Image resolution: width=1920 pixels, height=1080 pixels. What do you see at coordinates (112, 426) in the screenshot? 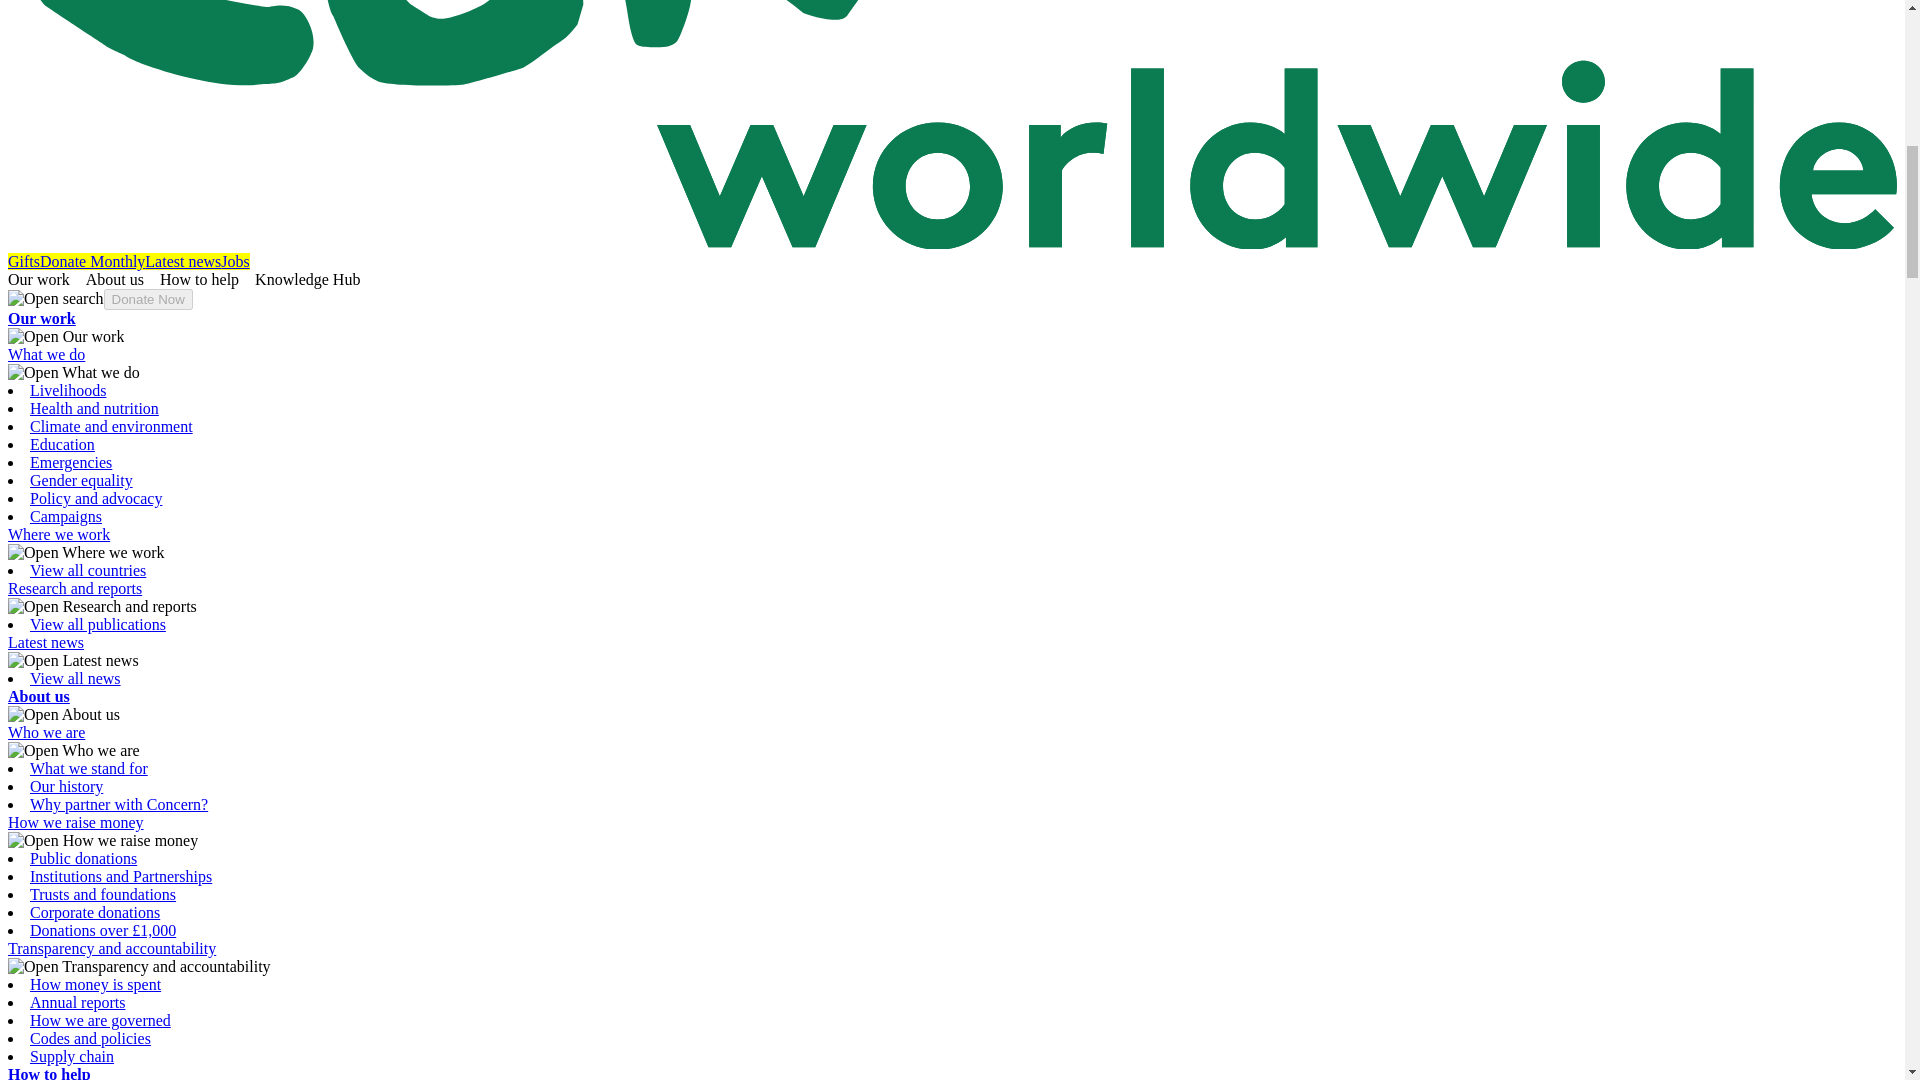
I see `Climate and environment` at bounding box center [112, 426].